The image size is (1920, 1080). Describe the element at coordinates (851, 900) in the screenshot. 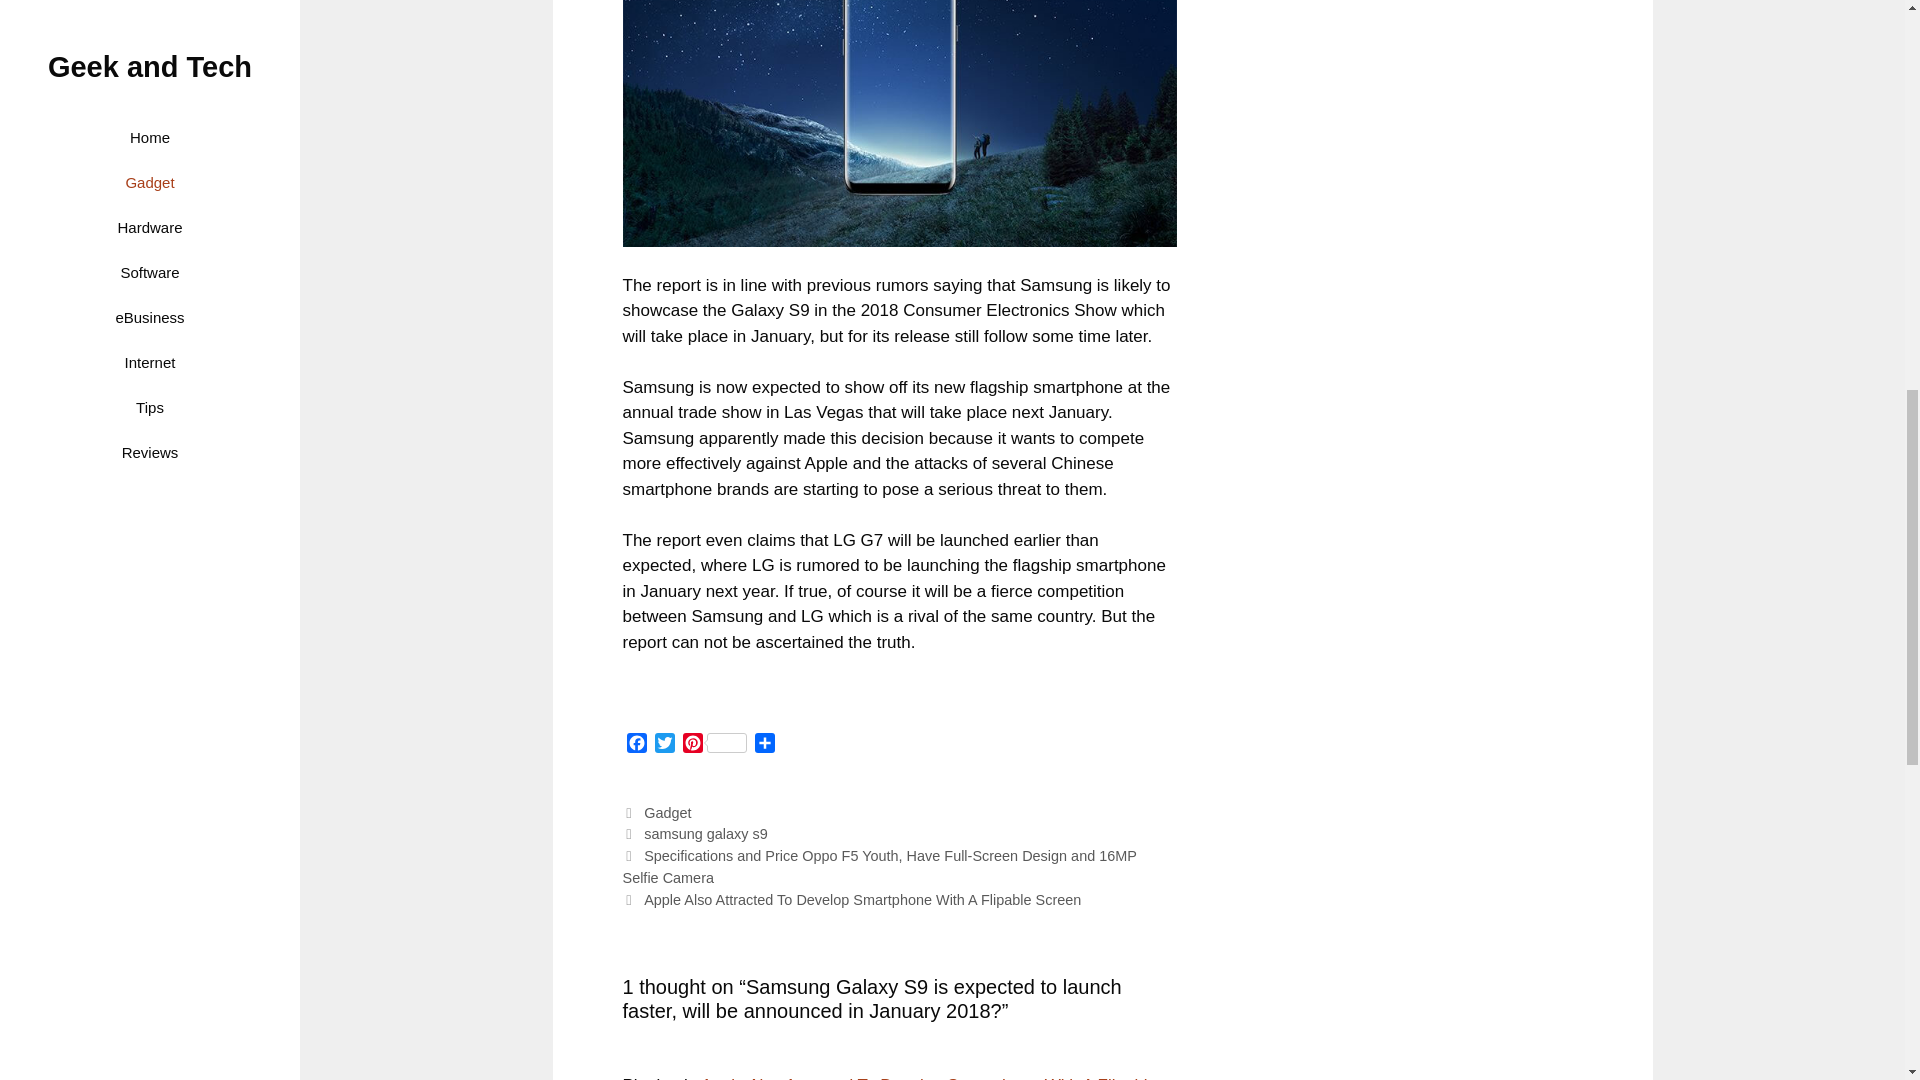

I see `Next` at that location.